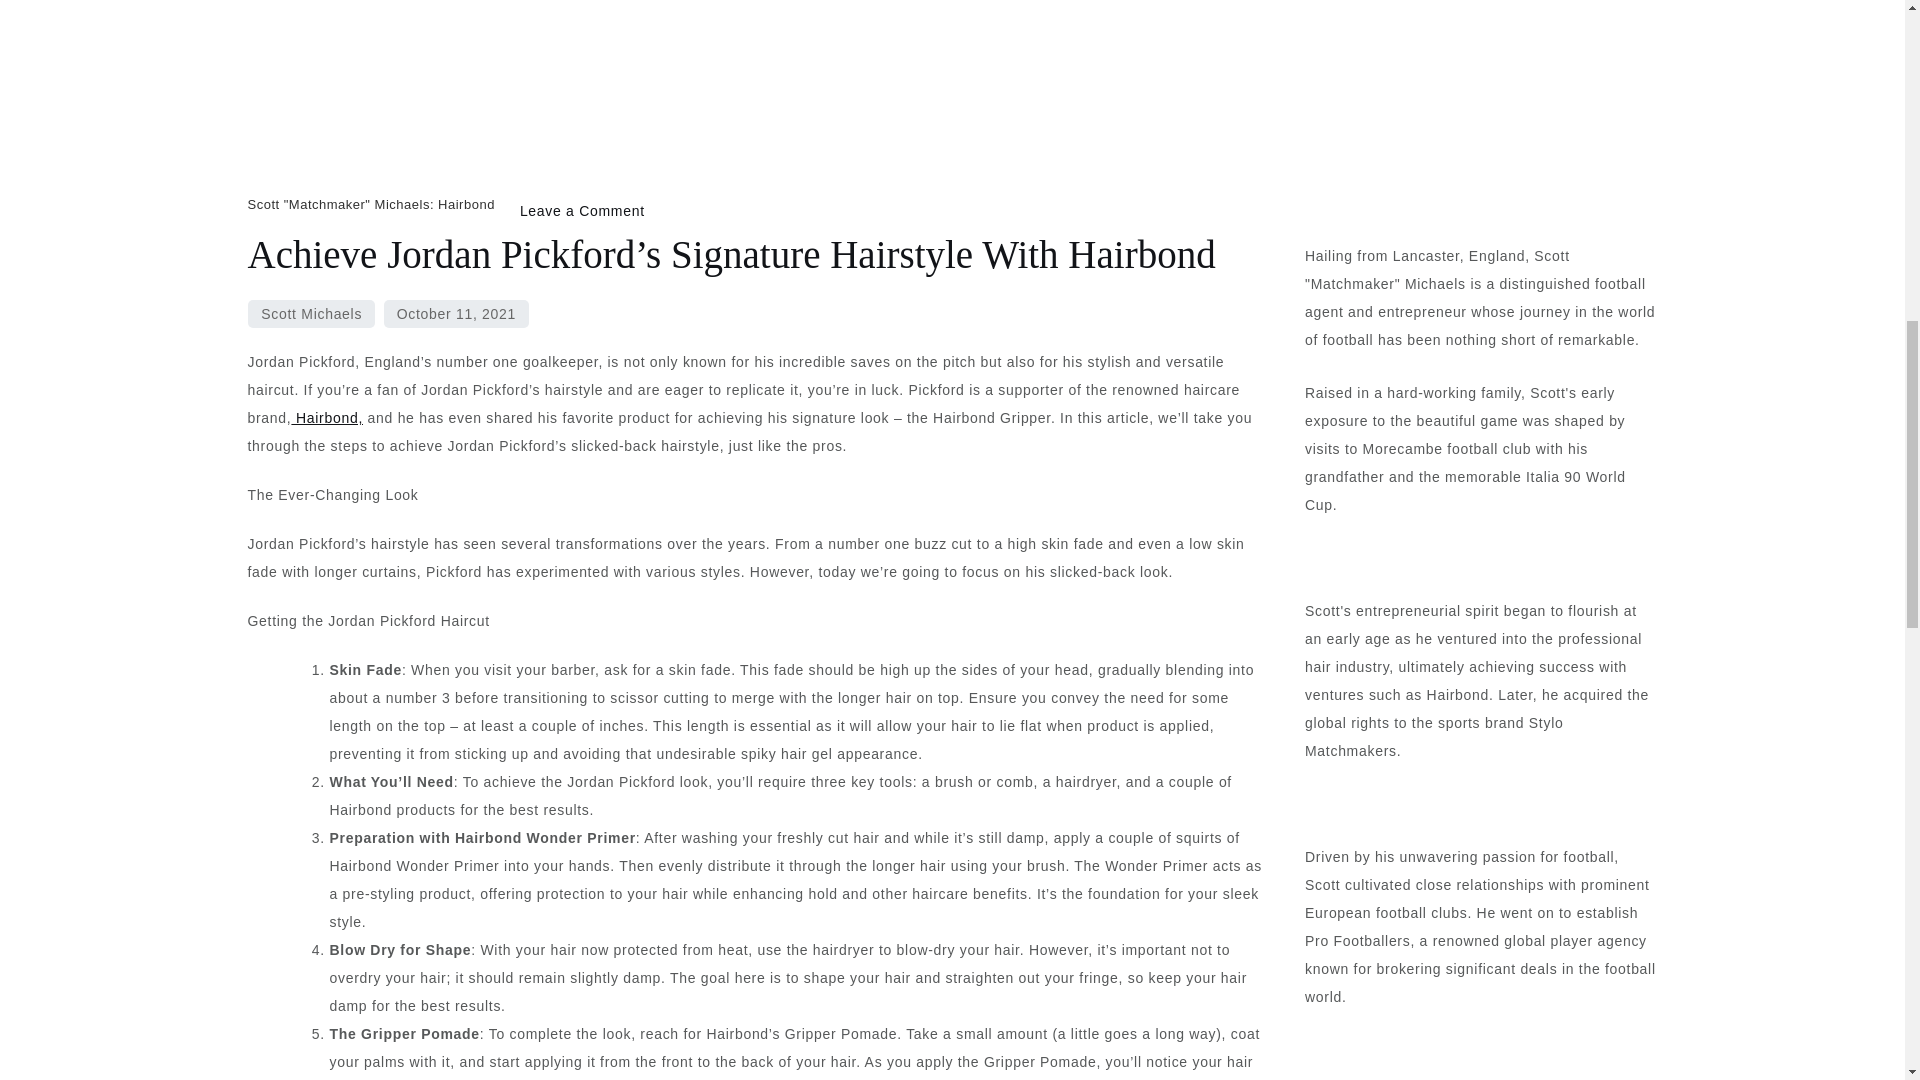 The height and width of the screenshot is (1080, 1920). What do you see at coordinates (456, 314) in the screenshot?
I see `October 11, 2021` at bounding box center [456, 314].